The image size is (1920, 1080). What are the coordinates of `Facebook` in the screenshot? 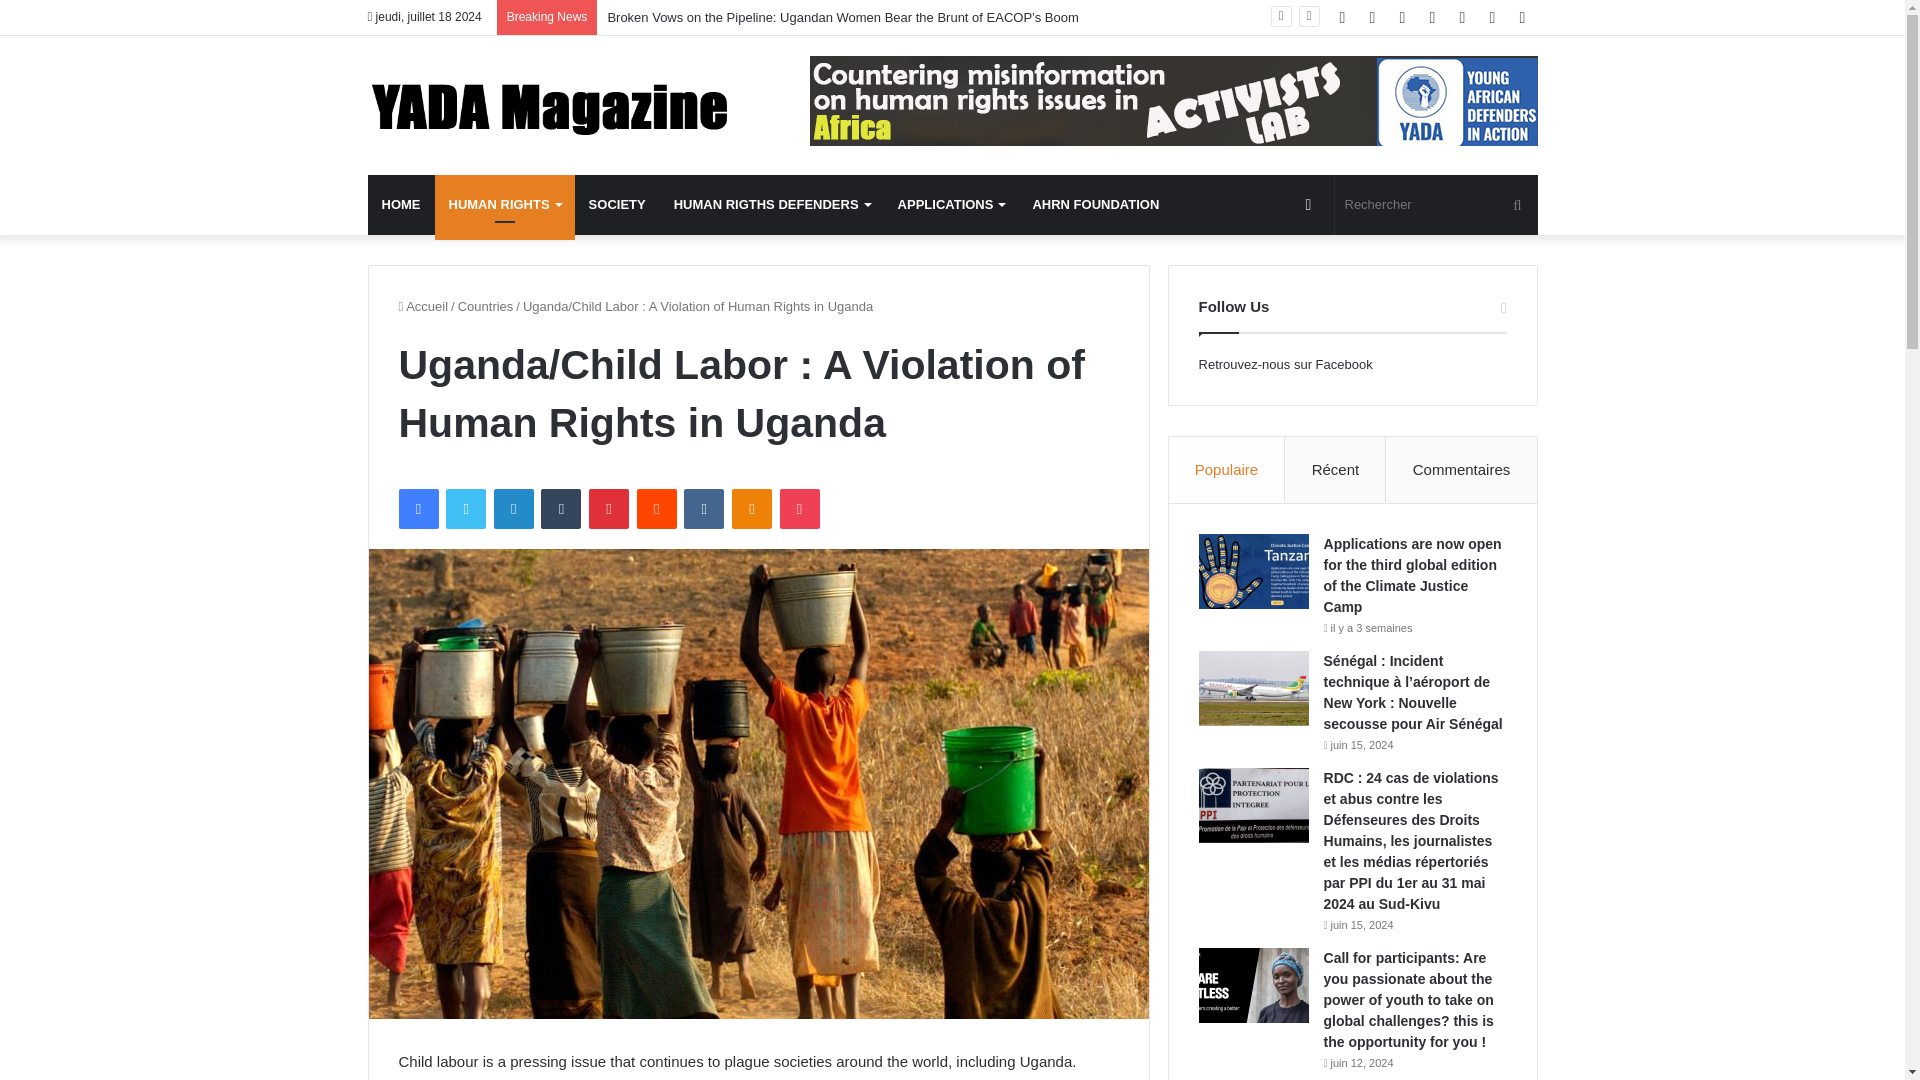 It's located at (417, 509).